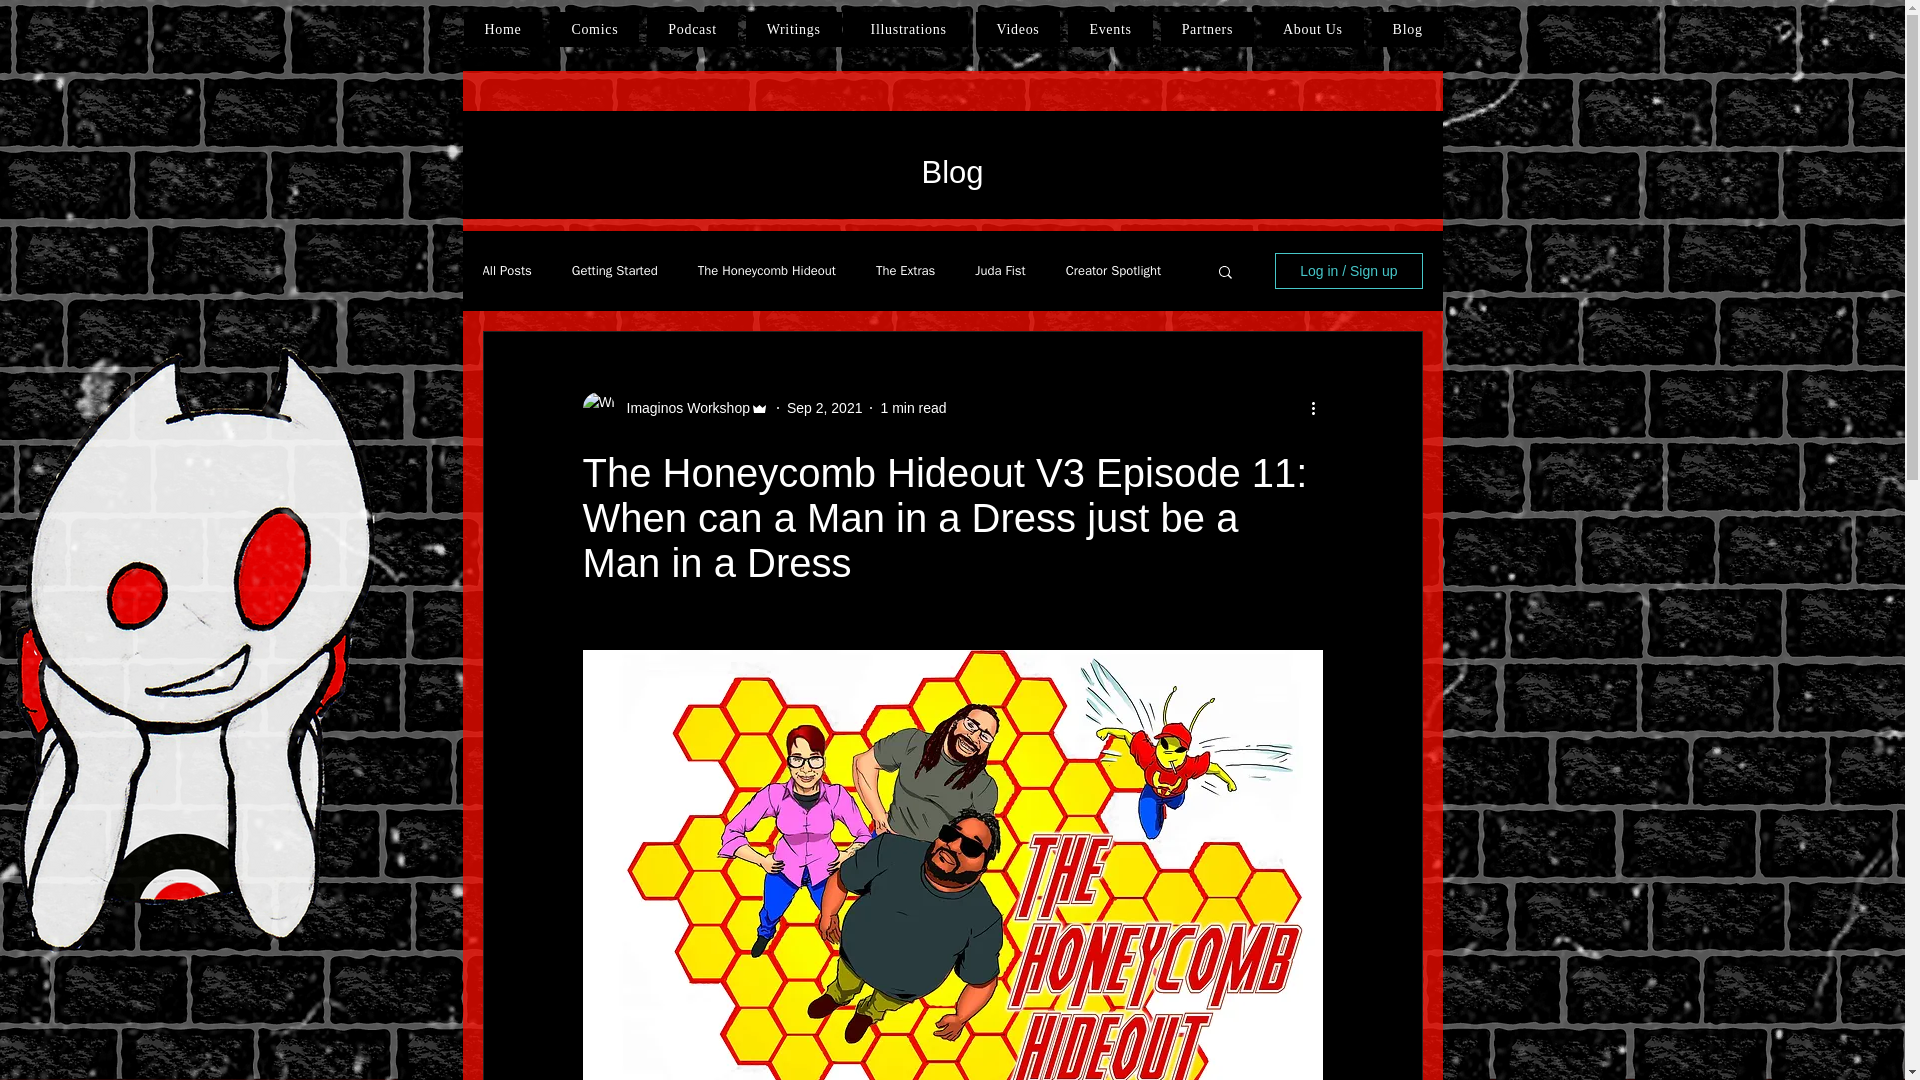 This screenshot has height=1080, width=1920. Describe the element at coordinates (504, 29) in the screenshot. I see `Home` at that location.